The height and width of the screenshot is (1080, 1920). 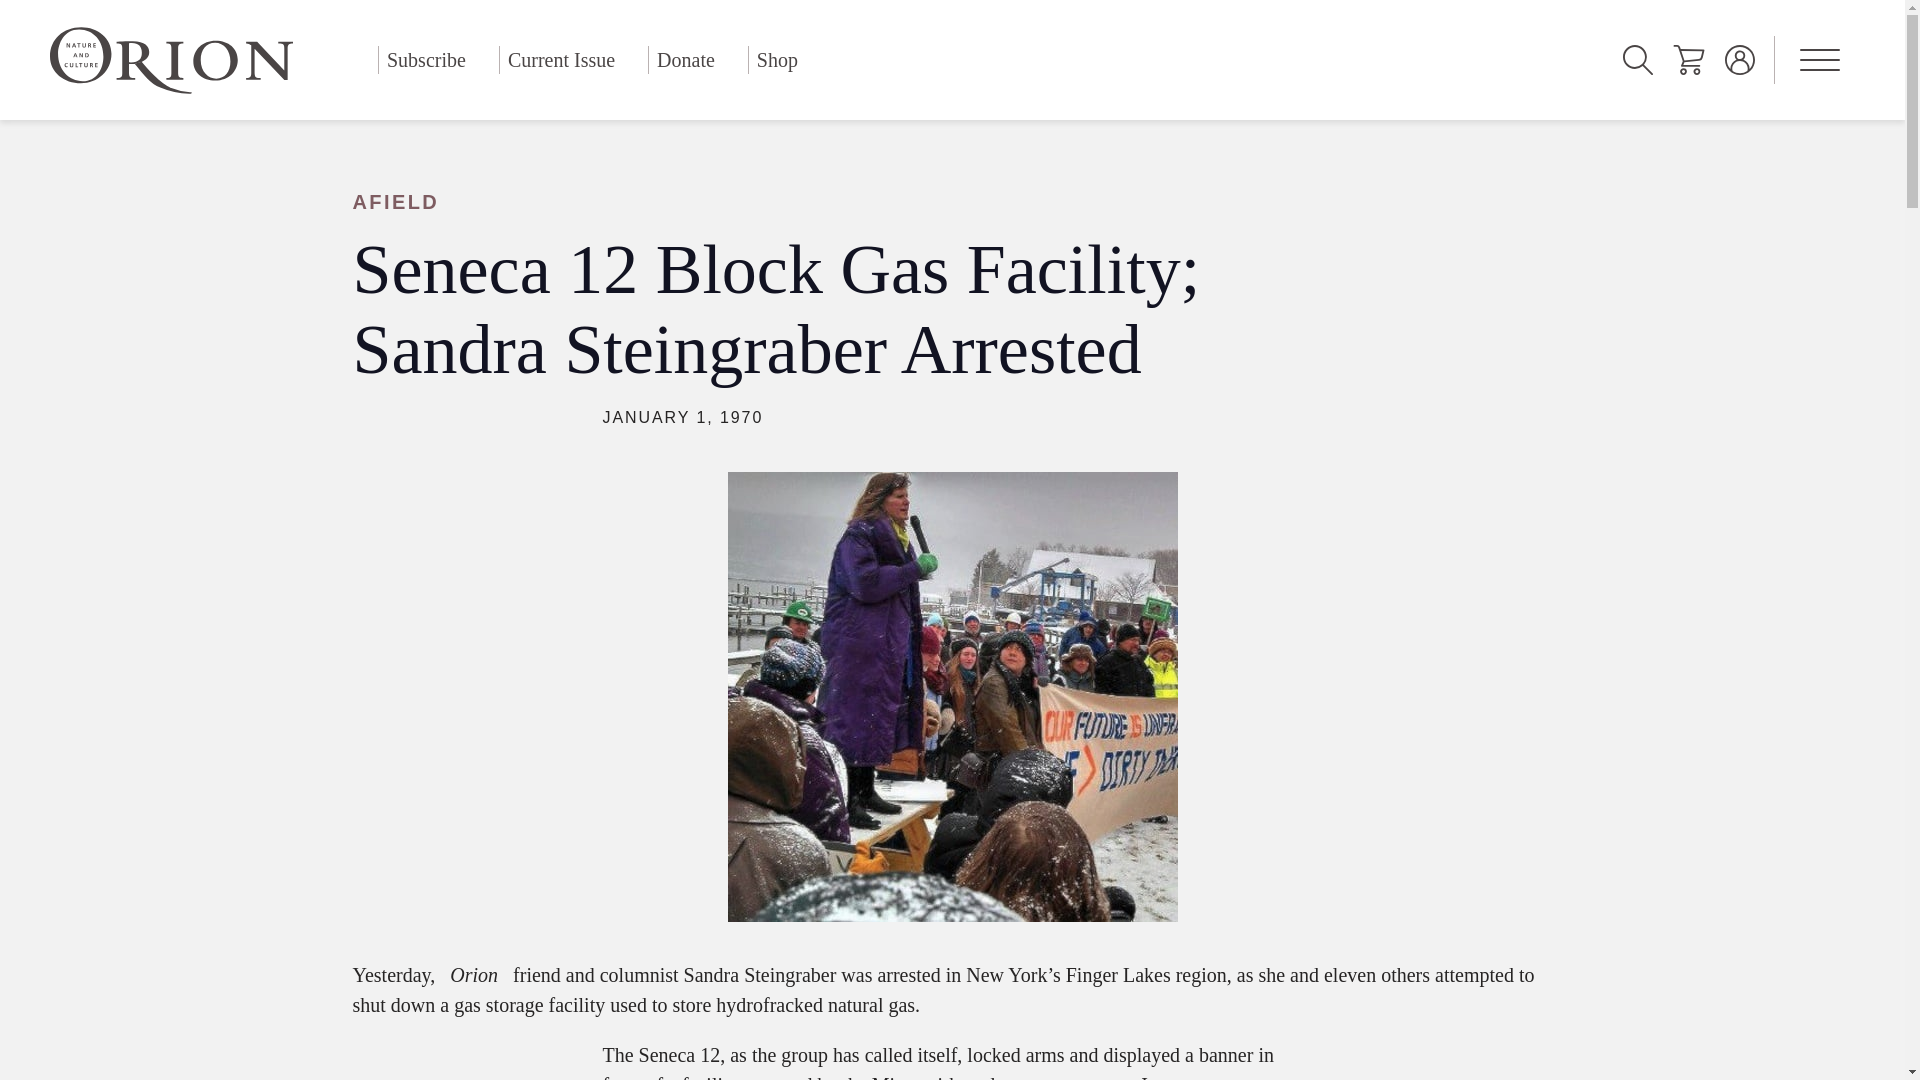 I want to click on Shop, so click(x=777, y=60).